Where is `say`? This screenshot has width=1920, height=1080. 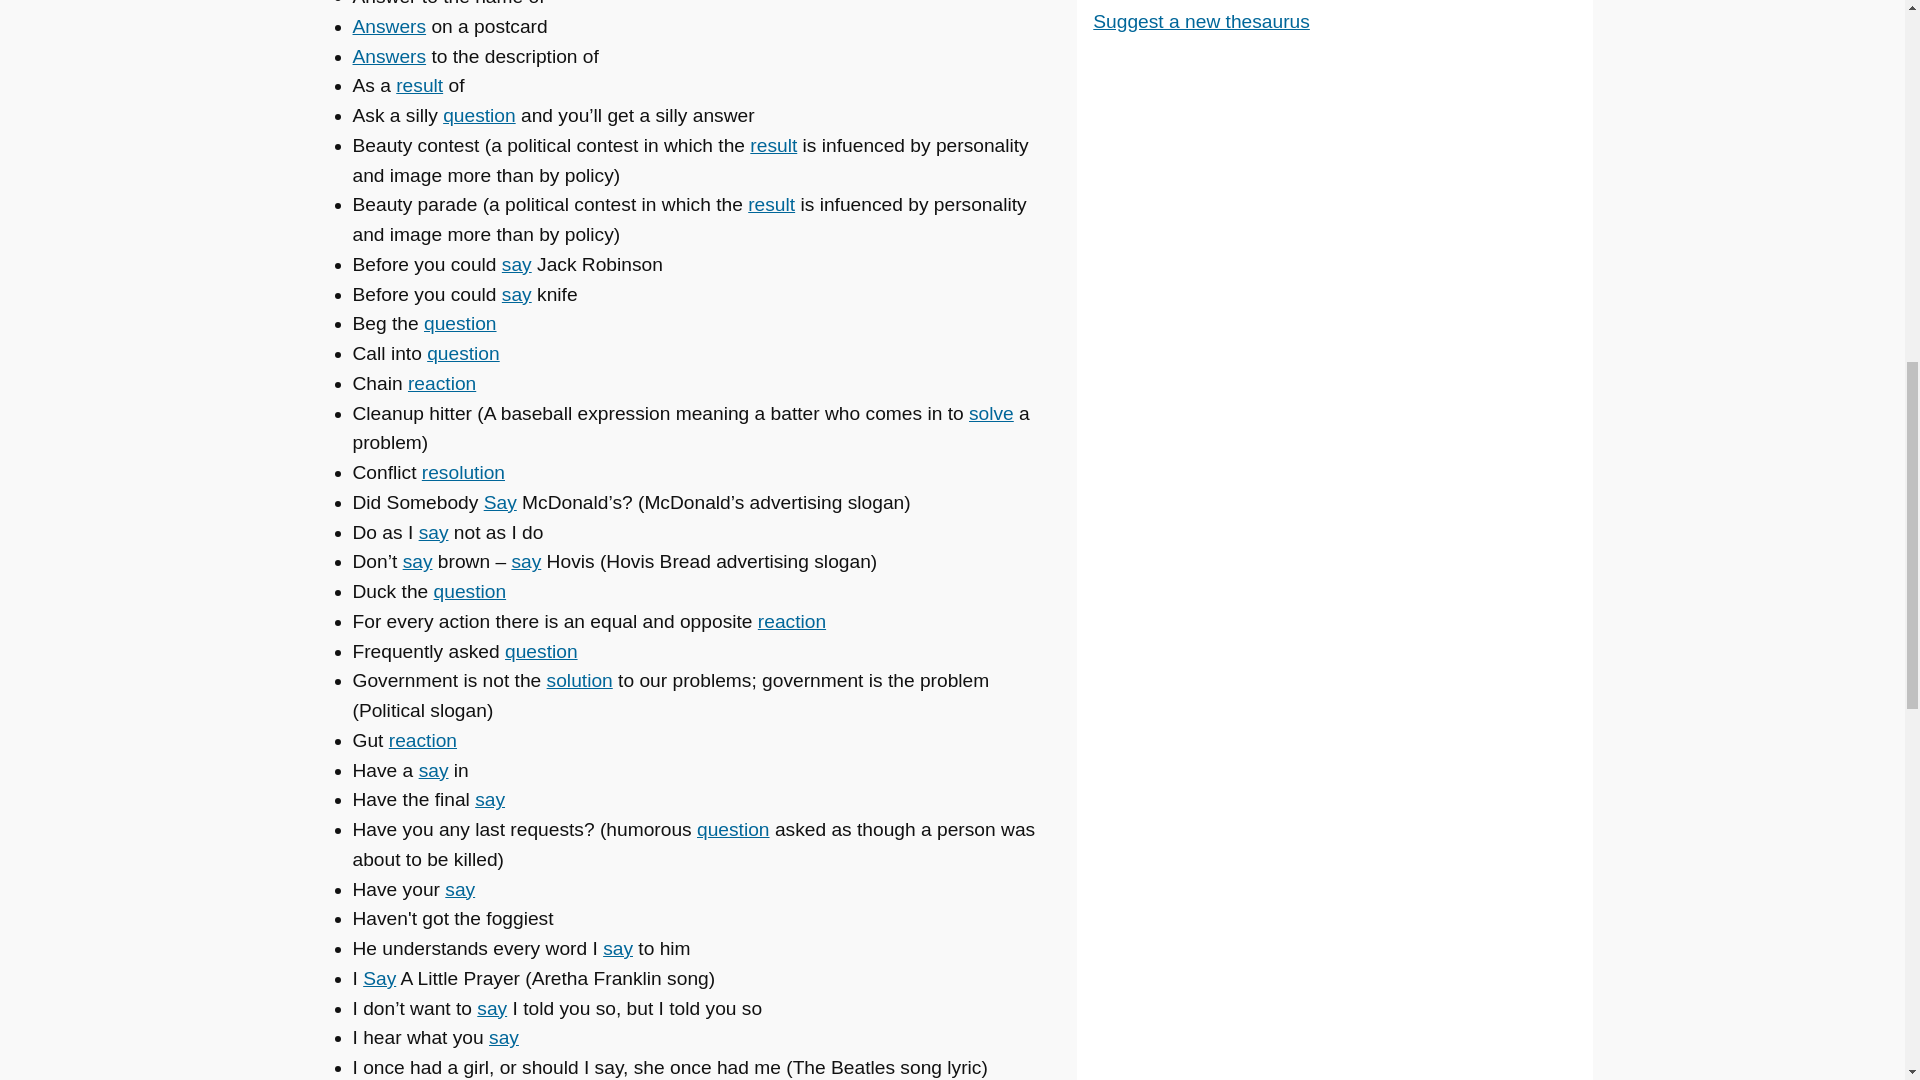 say is located at coordinates (460, 889).